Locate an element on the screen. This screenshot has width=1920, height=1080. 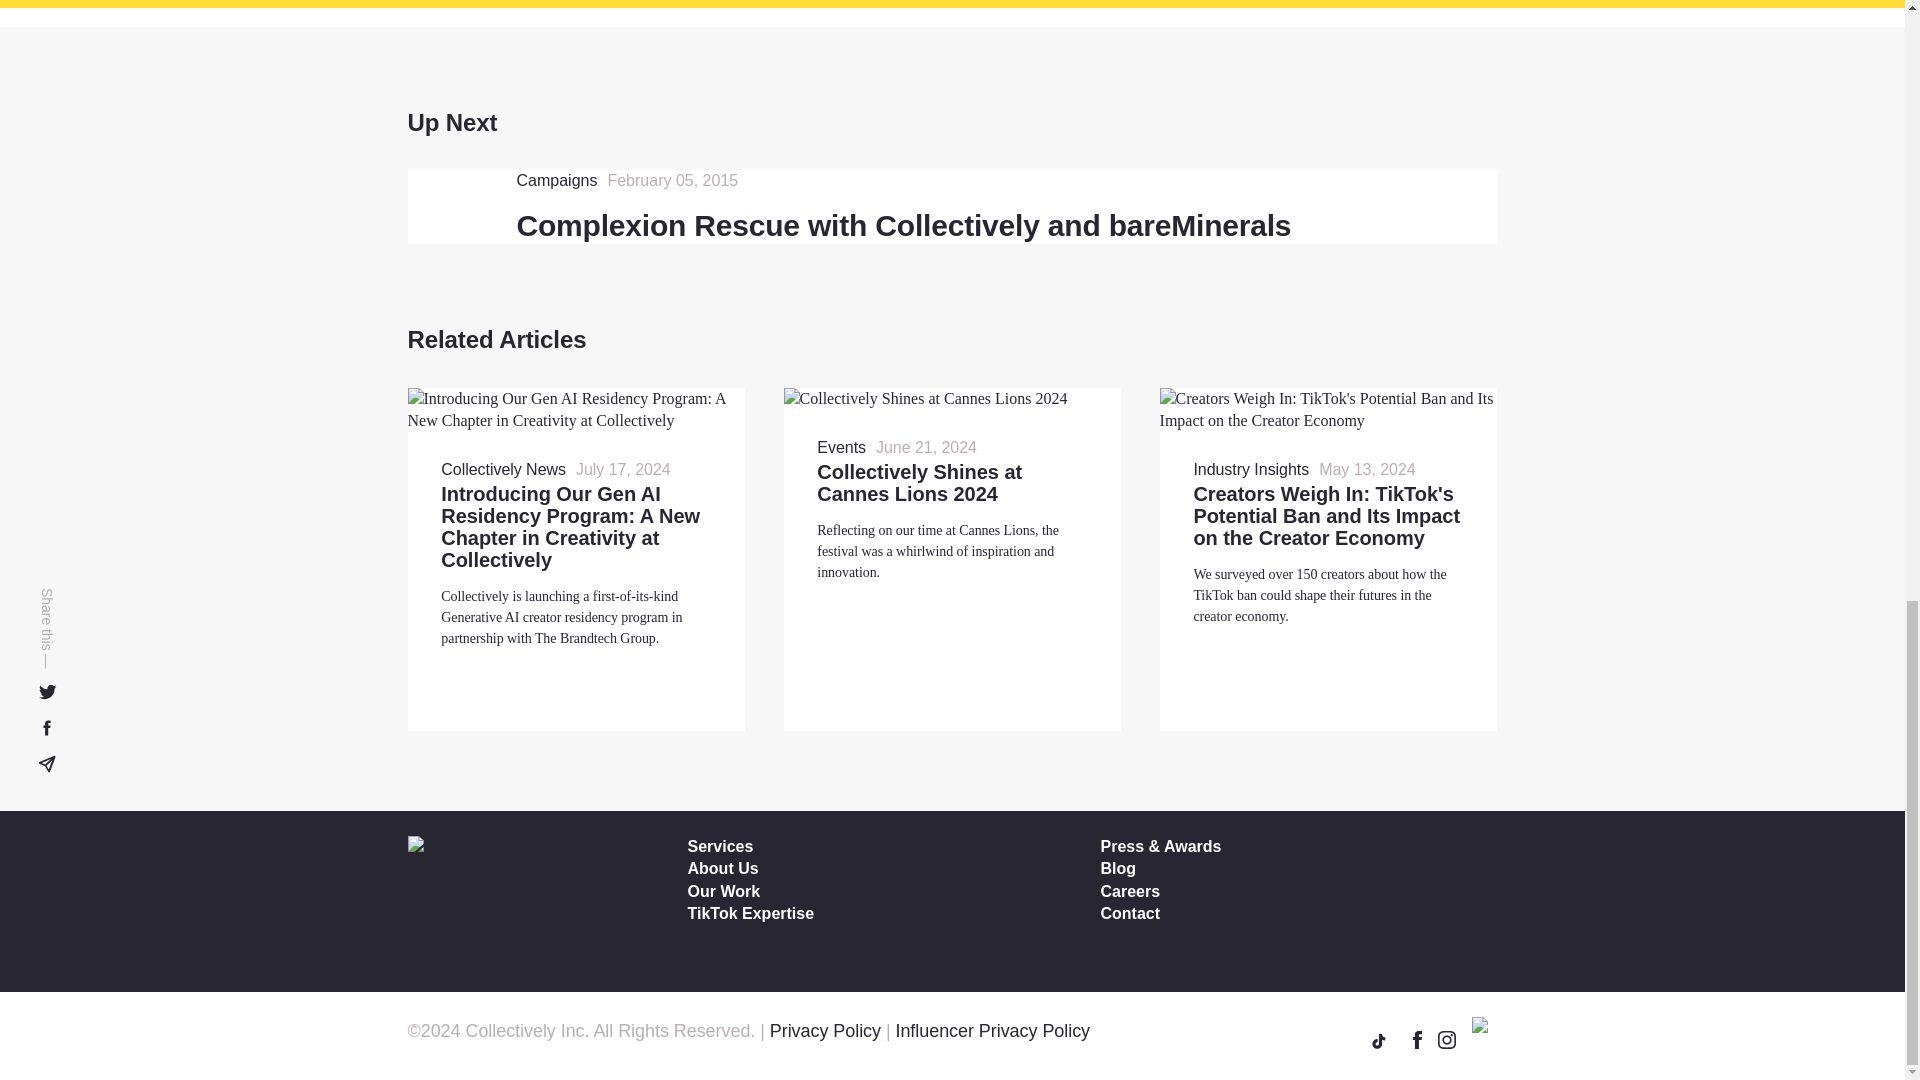
Collectively Shines at Cannes Lions 2024 is located at coordinates (919, 483).